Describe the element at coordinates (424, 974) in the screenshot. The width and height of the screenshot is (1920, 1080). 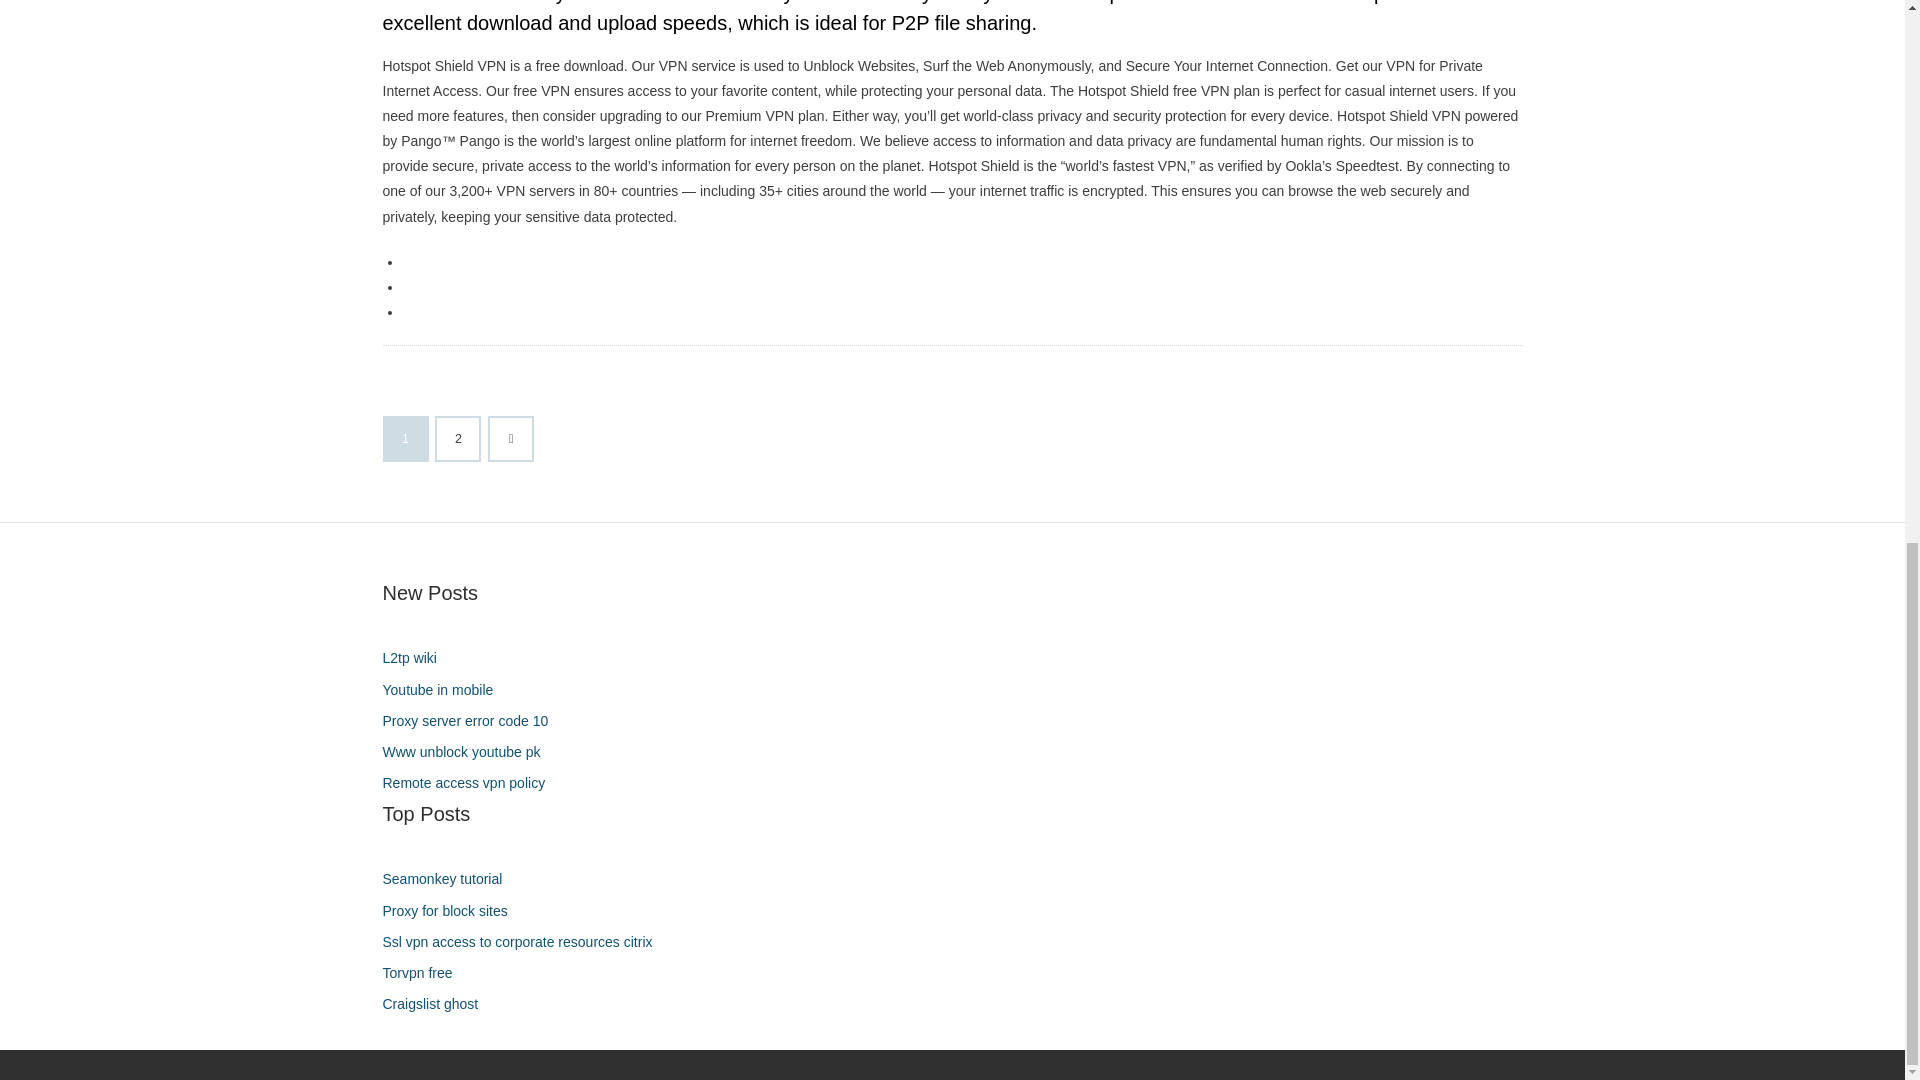
I see `Torvpn free` at that location.